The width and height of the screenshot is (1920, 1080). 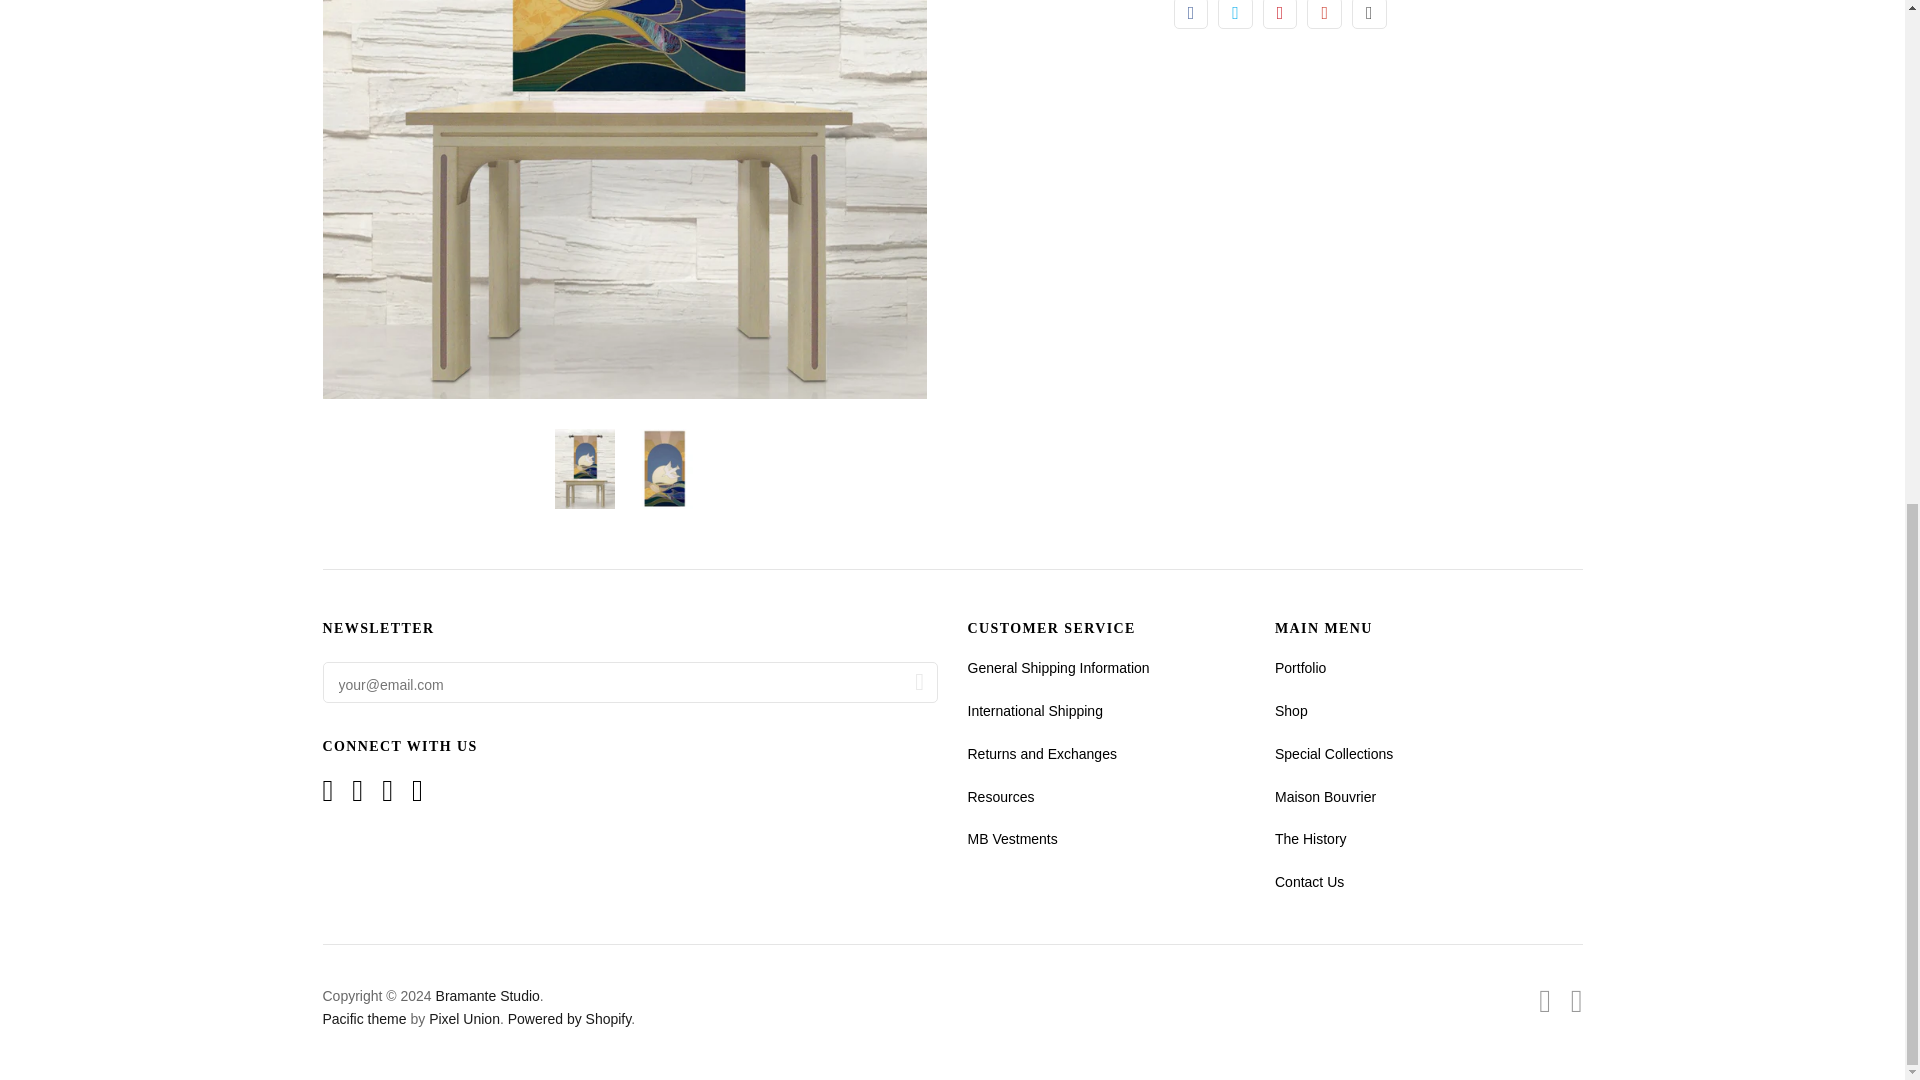 What do you see at coordinates (1191, 14) in the screenshot?
I see `Like` at bounding box center [1191, 14].